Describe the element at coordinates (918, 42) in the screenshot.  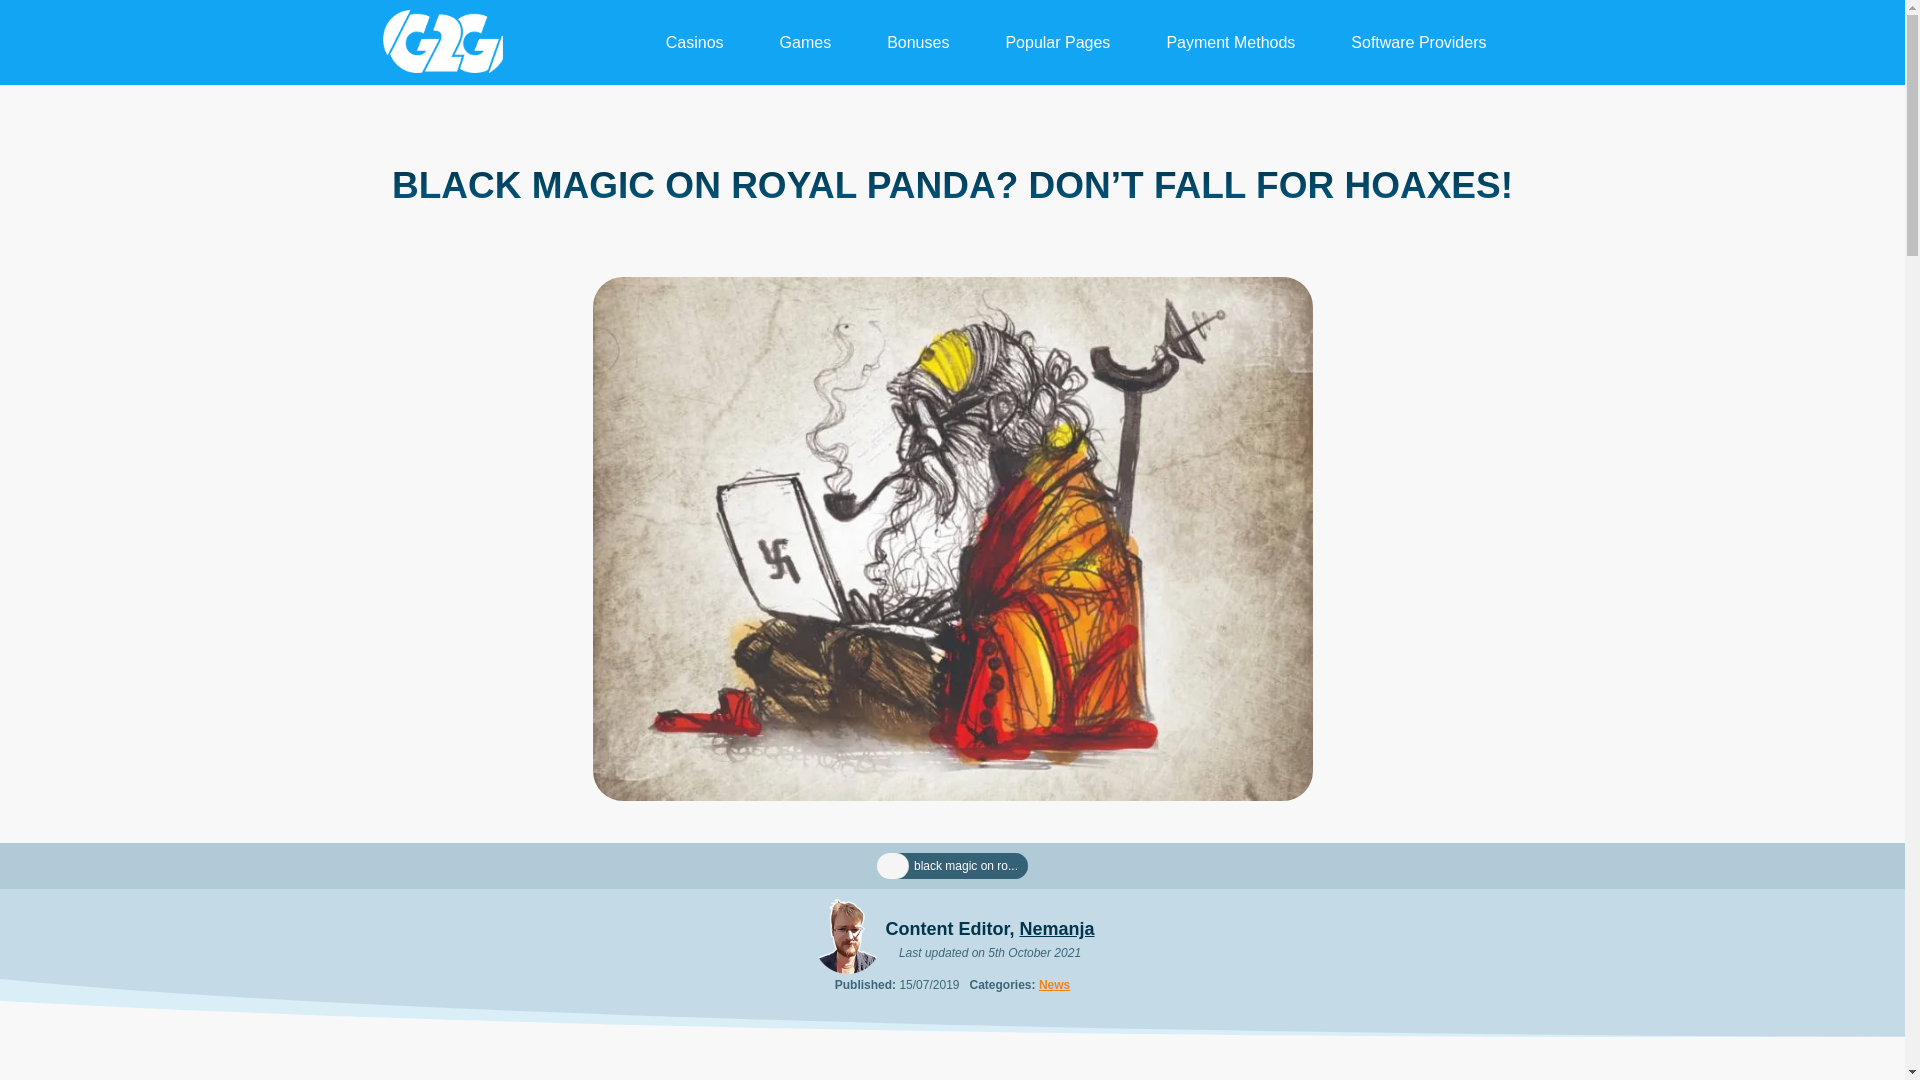
I see `Bonuses` at that location.